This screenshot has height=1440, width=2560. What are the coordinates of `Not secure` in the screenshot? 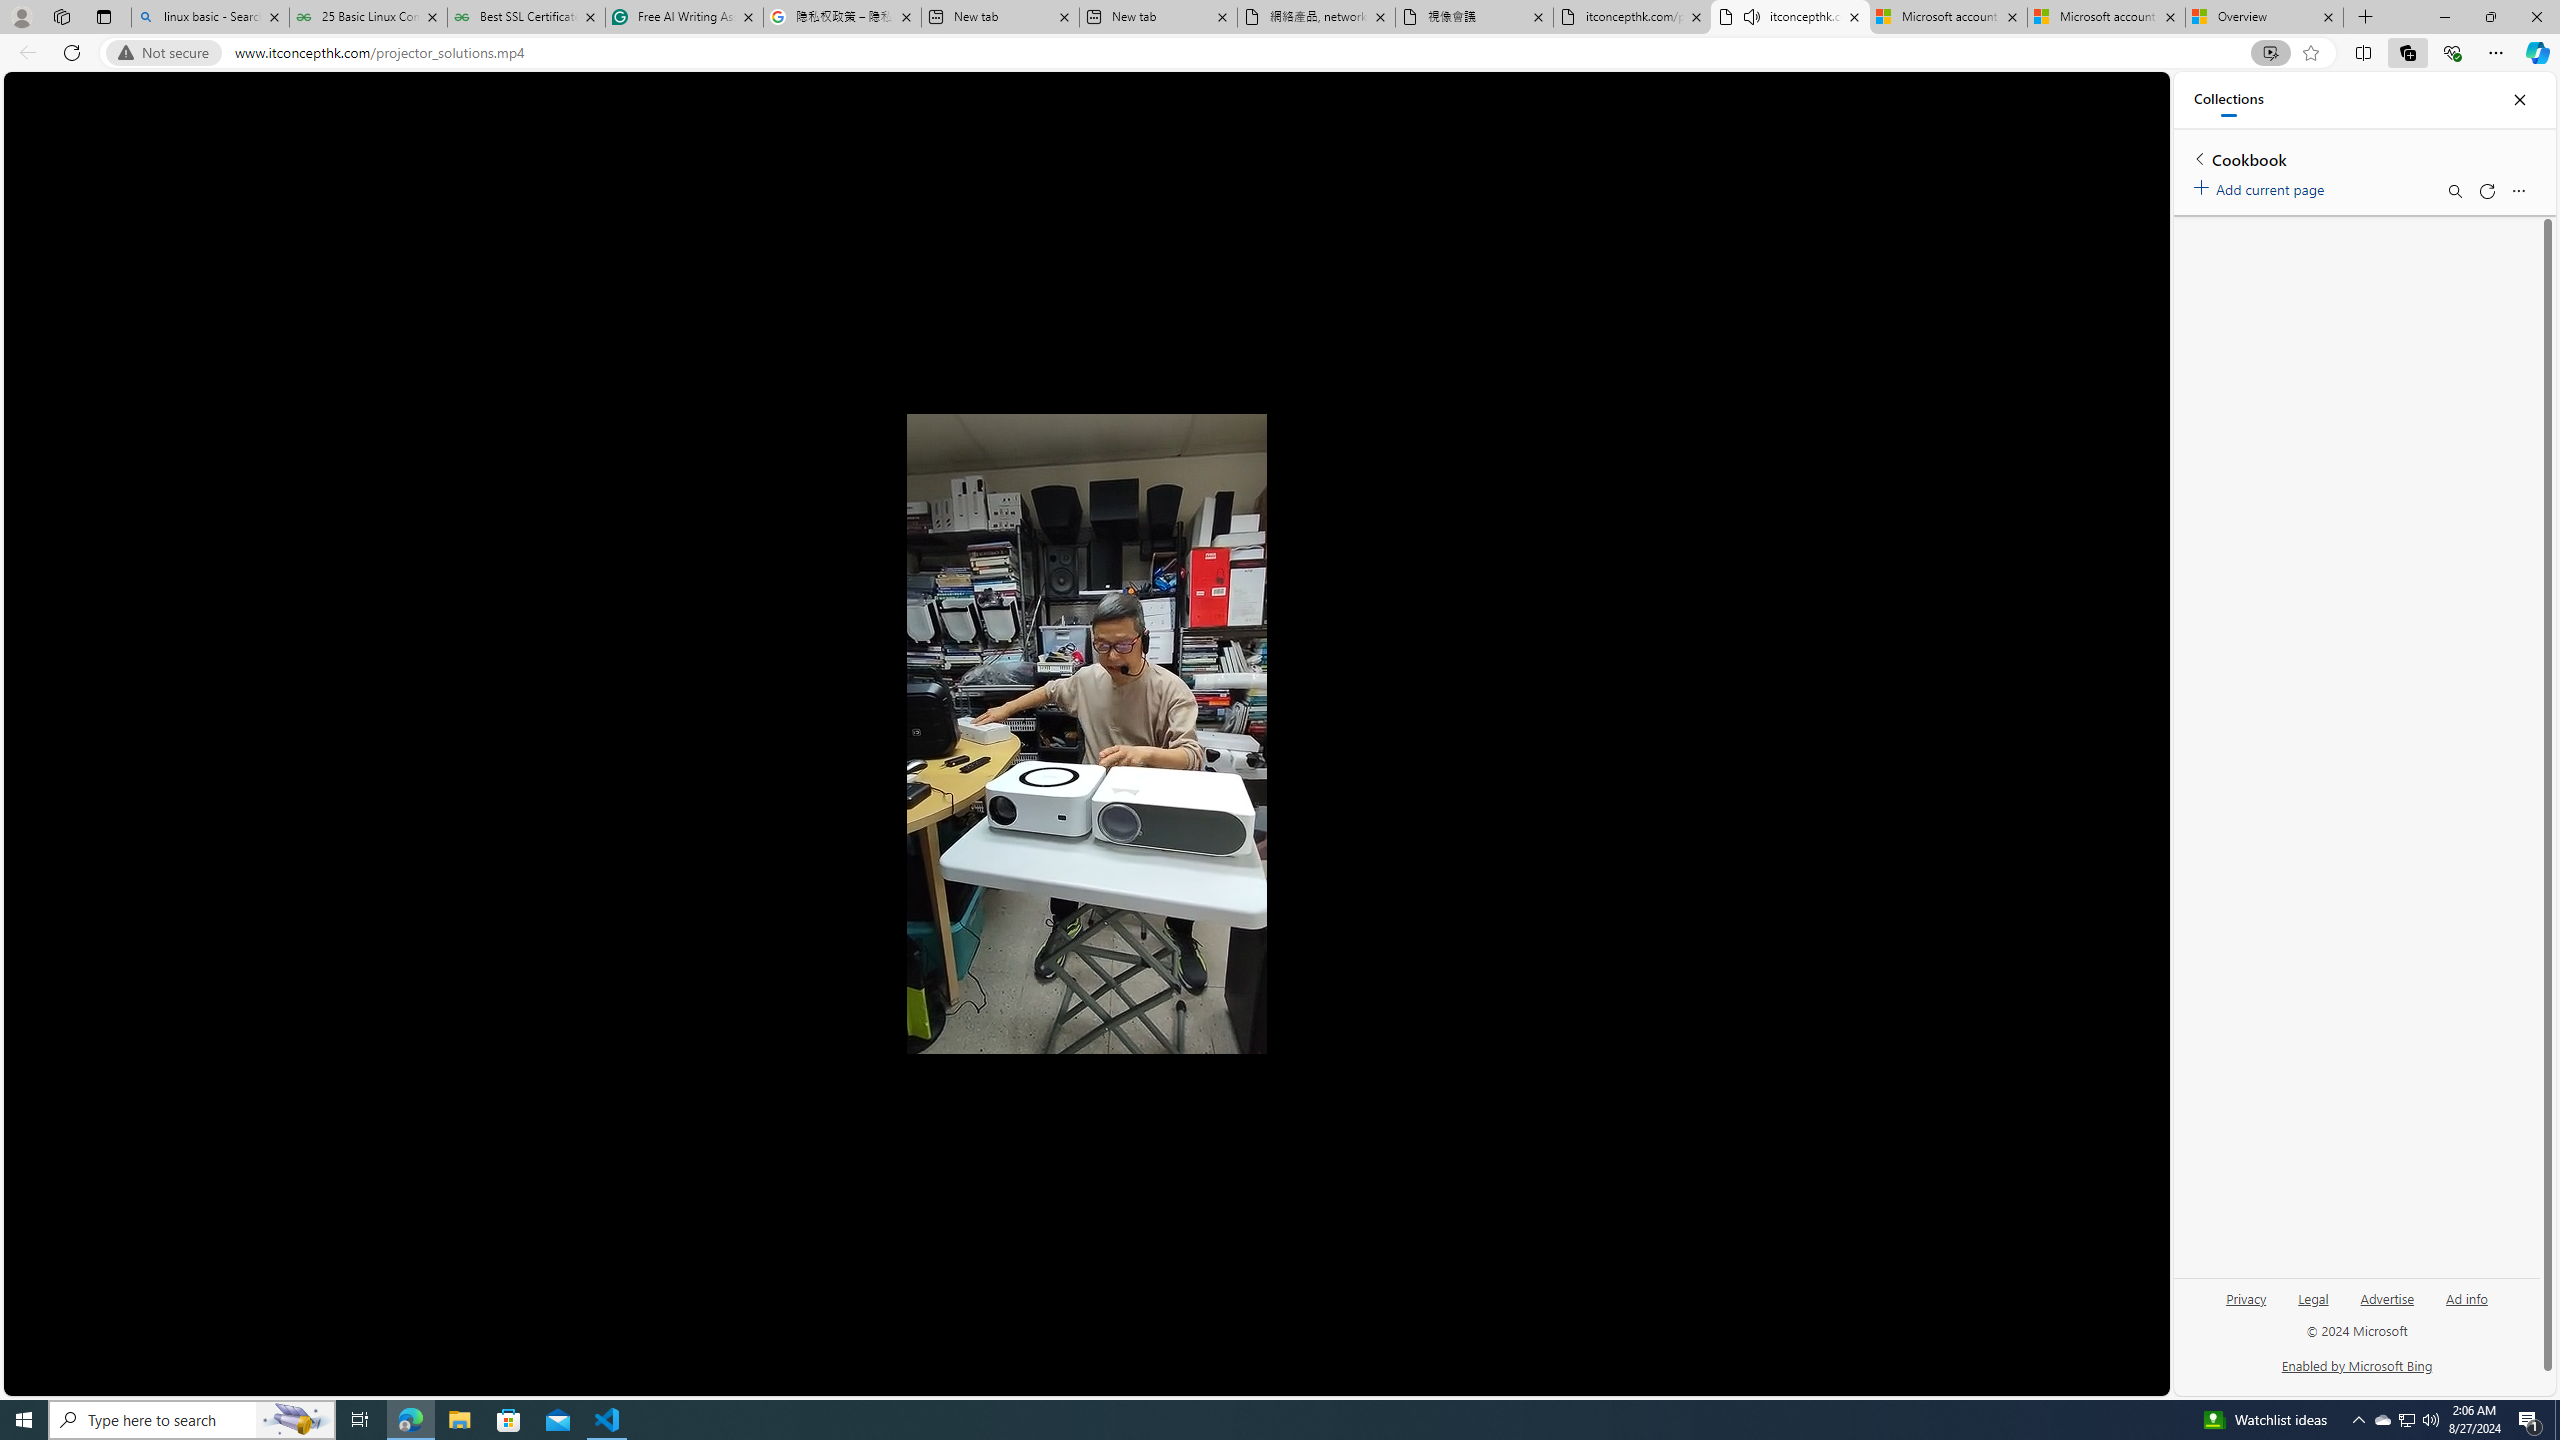 It's located at (168, 53).